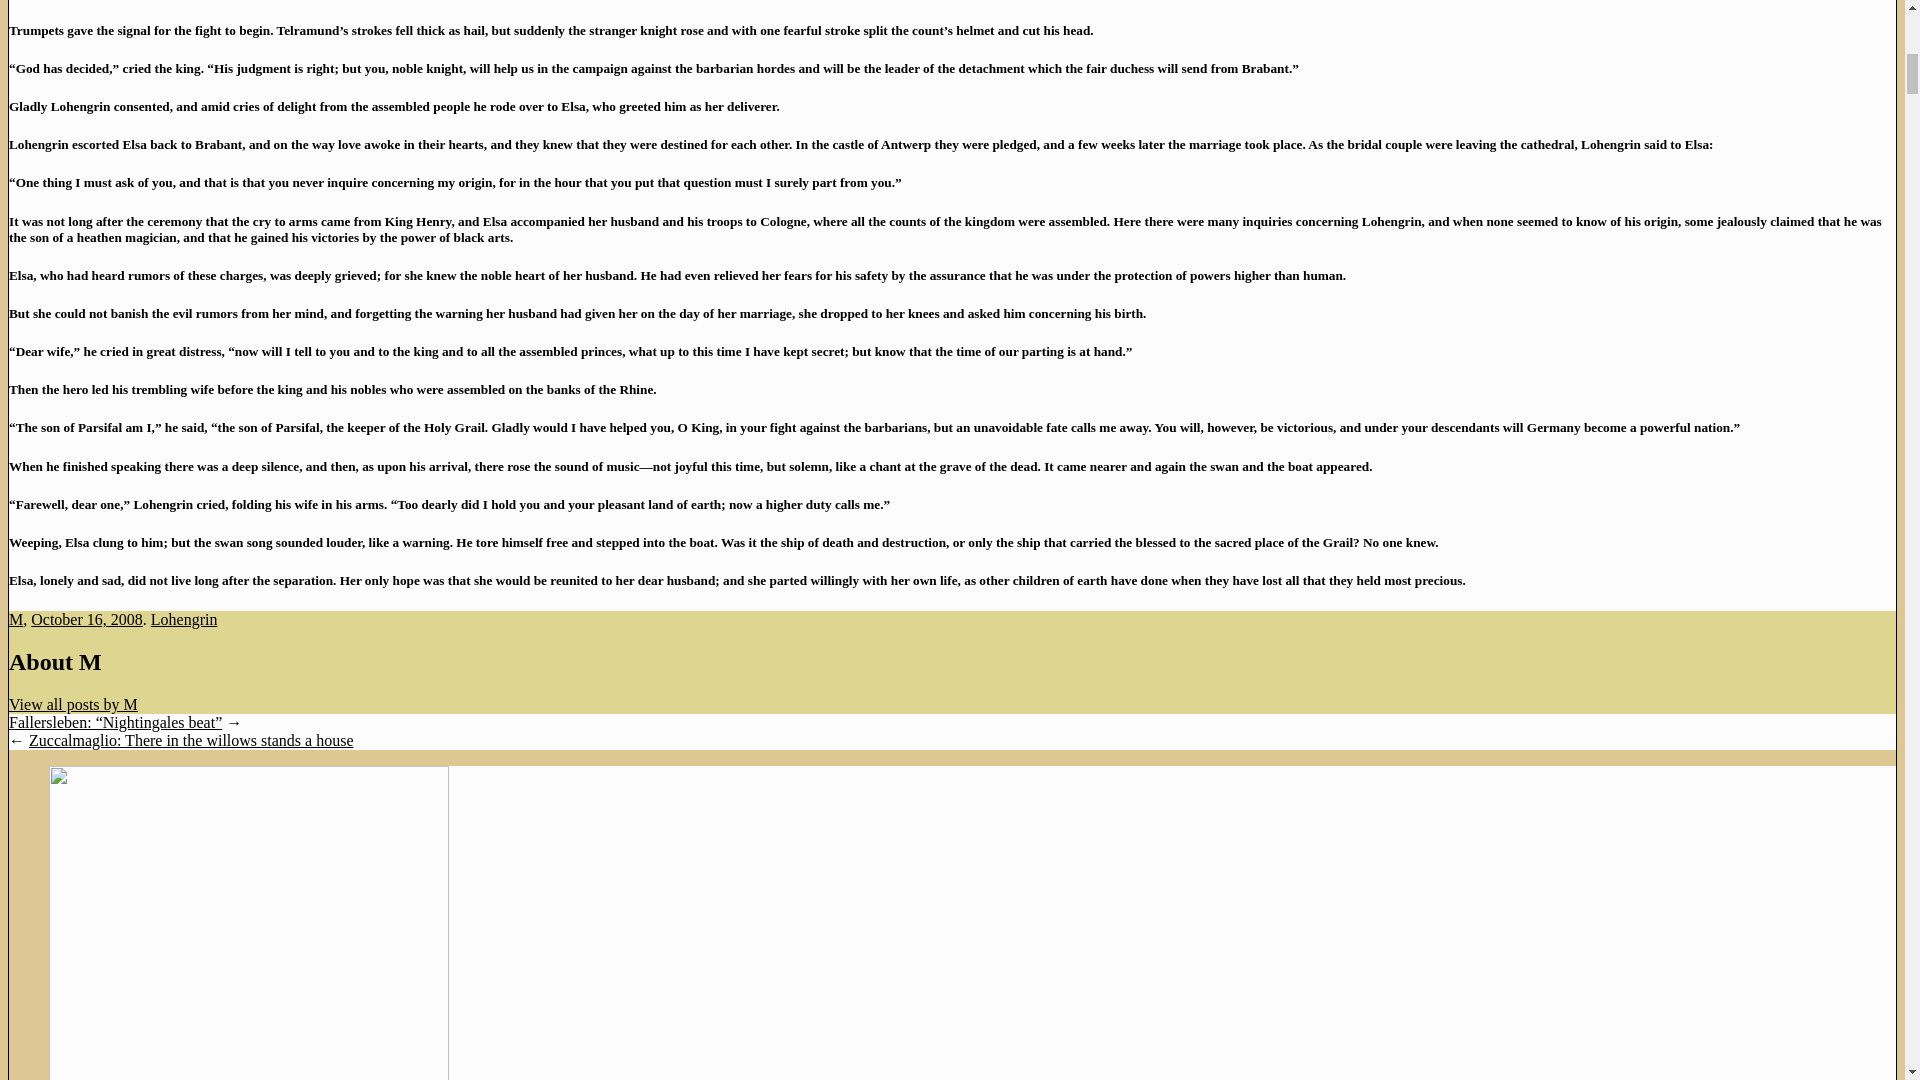 This screenshot has width=1920, height=1080. Describe the element at coordinates (184, 619) in the screenshot. I see `Lohengrin` at that location.